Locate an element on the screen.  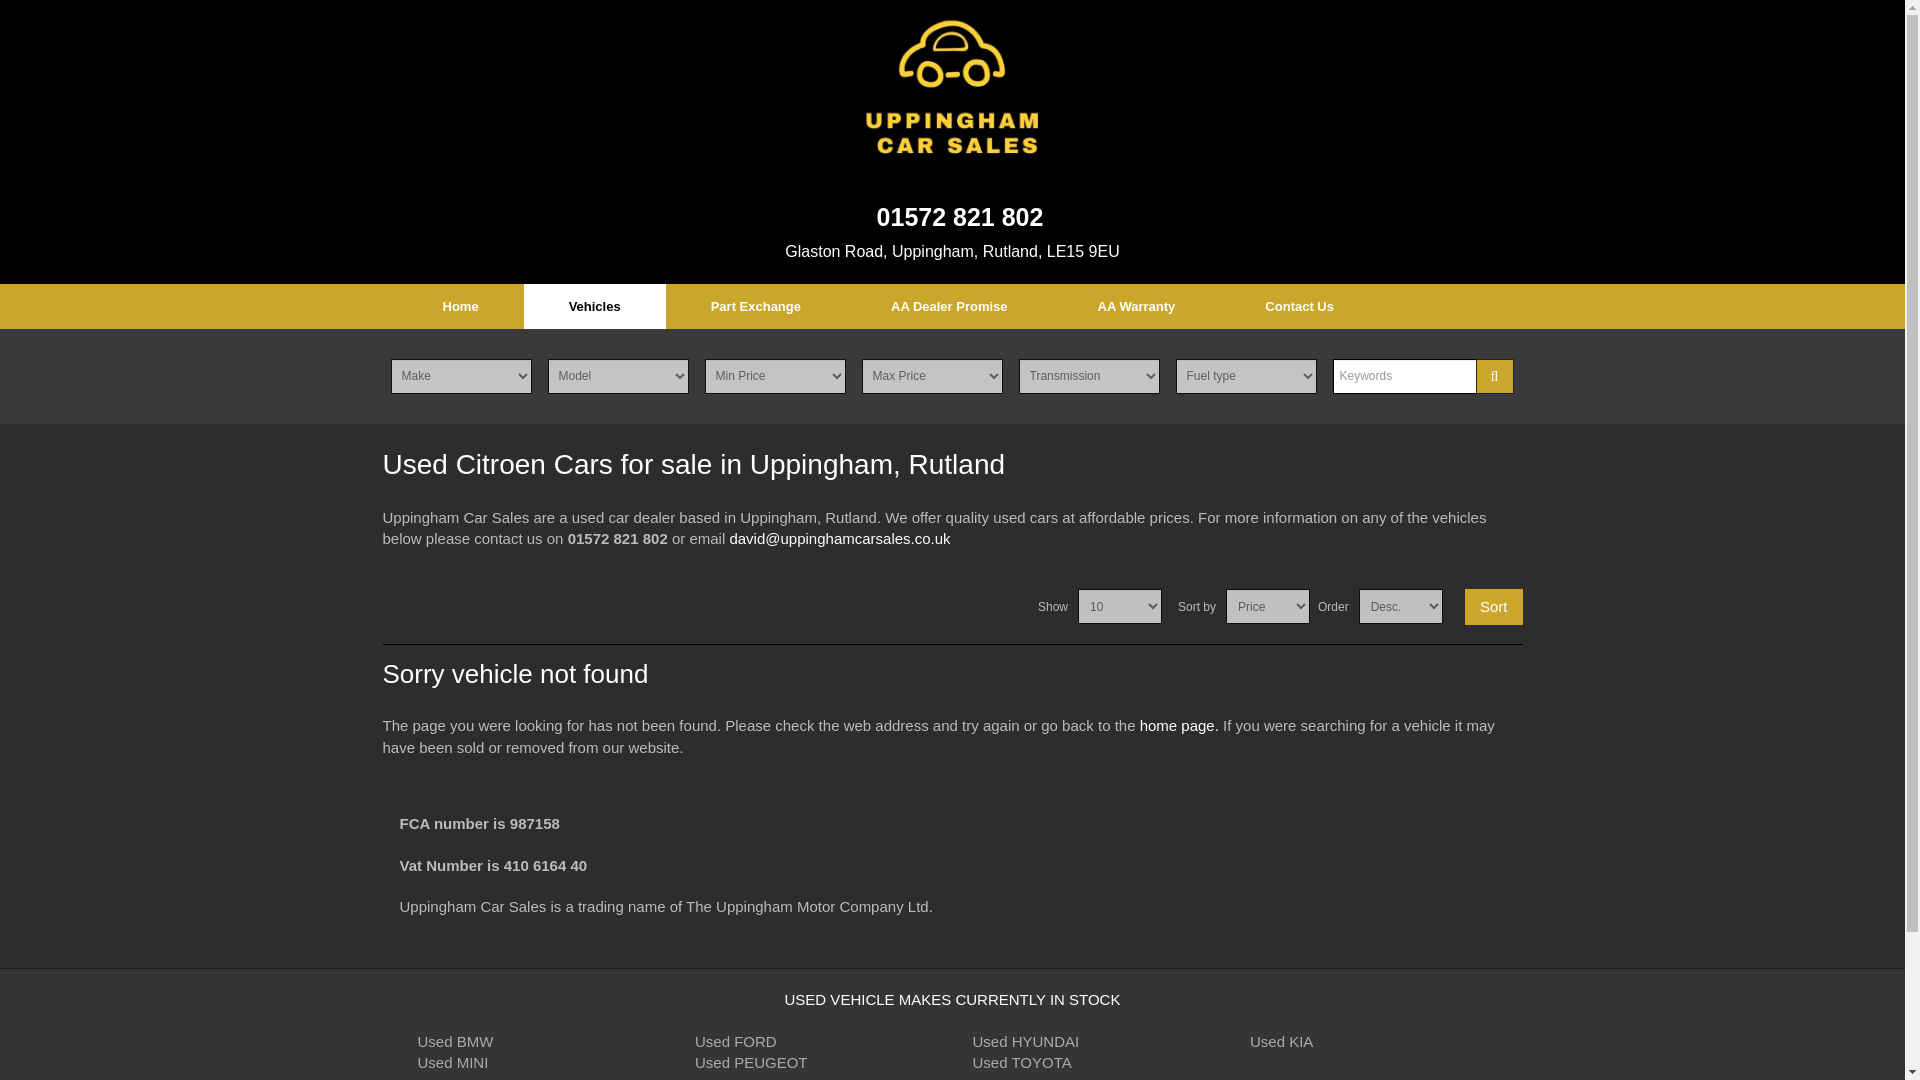
AA Warranty is located at coordinates (1136, 306).